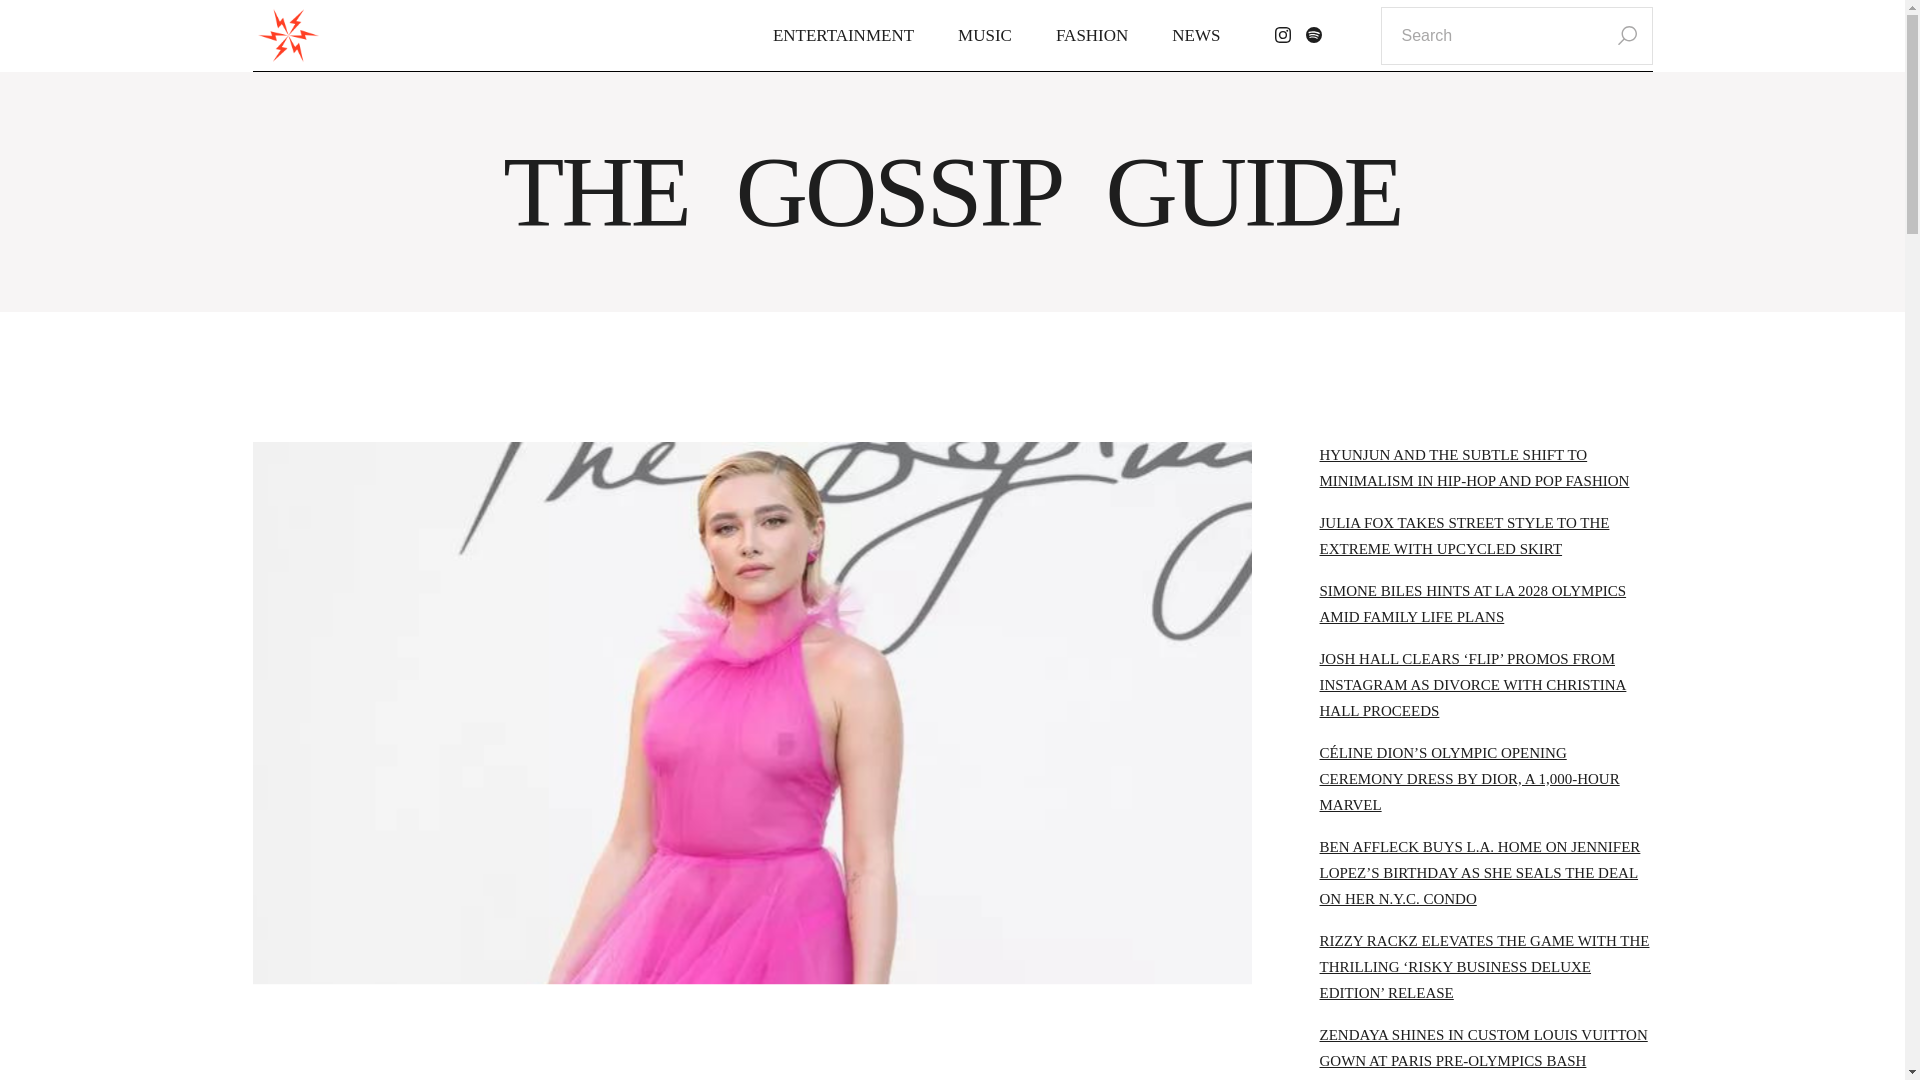 Image resolution: width=1920 pixels, height=1080 pixels. What do you see at coordinates (1092, 36) in the screenshot?
I see `FASHION` at bounding box center [1092, 36].